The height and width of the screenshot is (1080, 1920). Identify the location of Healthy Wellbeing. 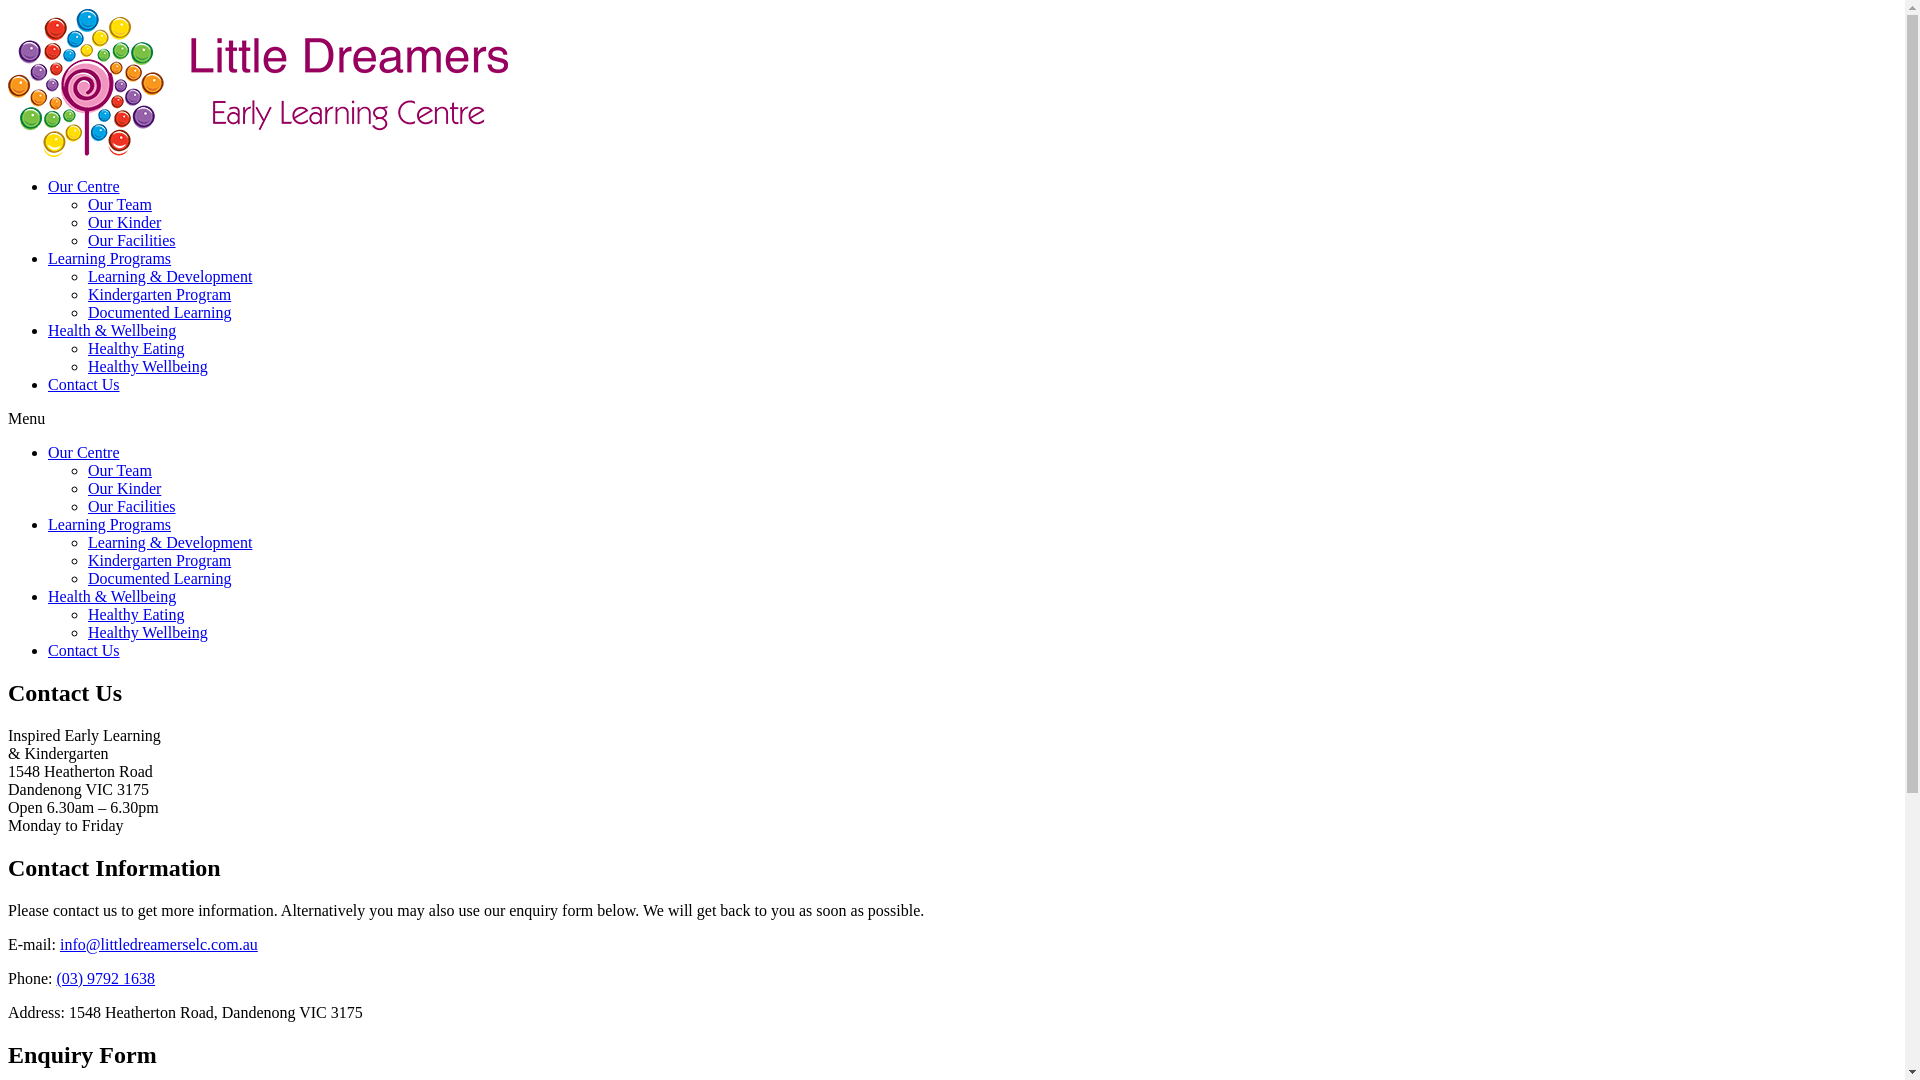
(148, 632).